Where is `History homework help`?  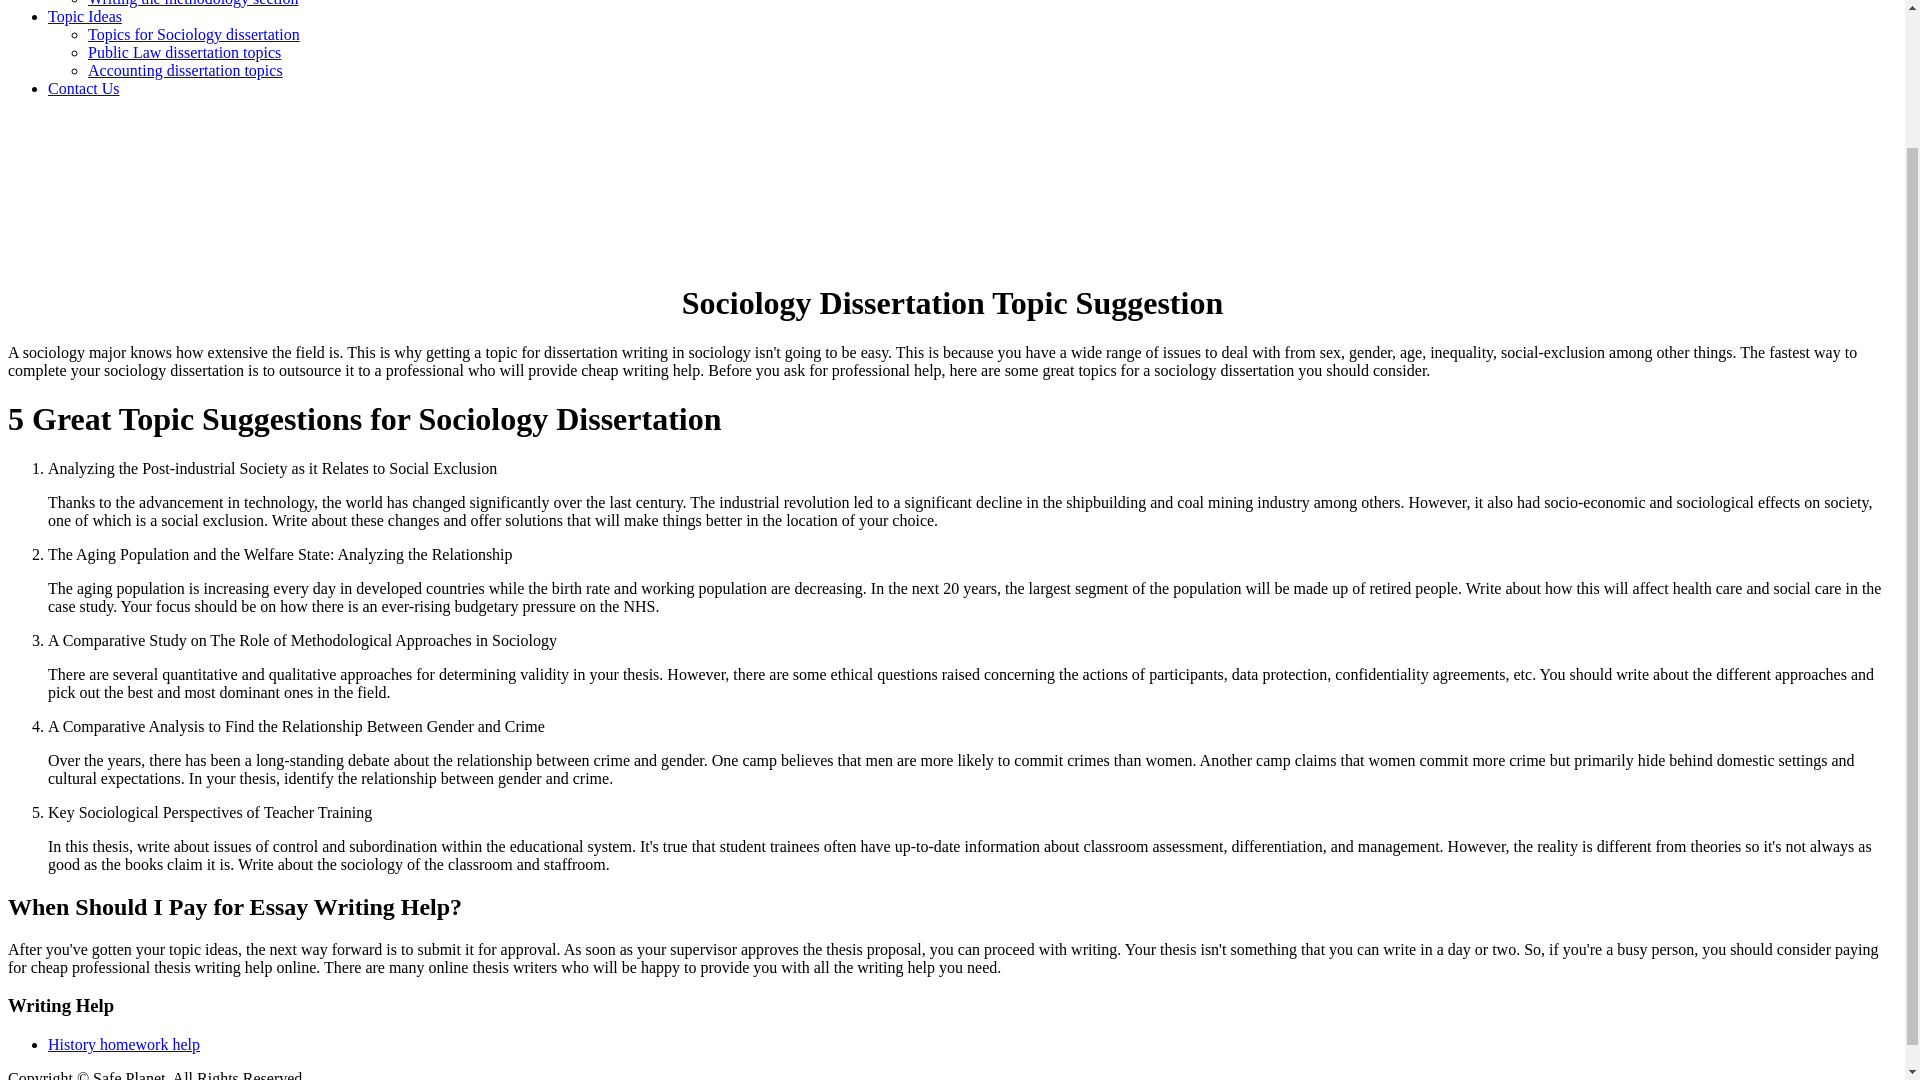 History homework help is located at coordinates (124, 1044).